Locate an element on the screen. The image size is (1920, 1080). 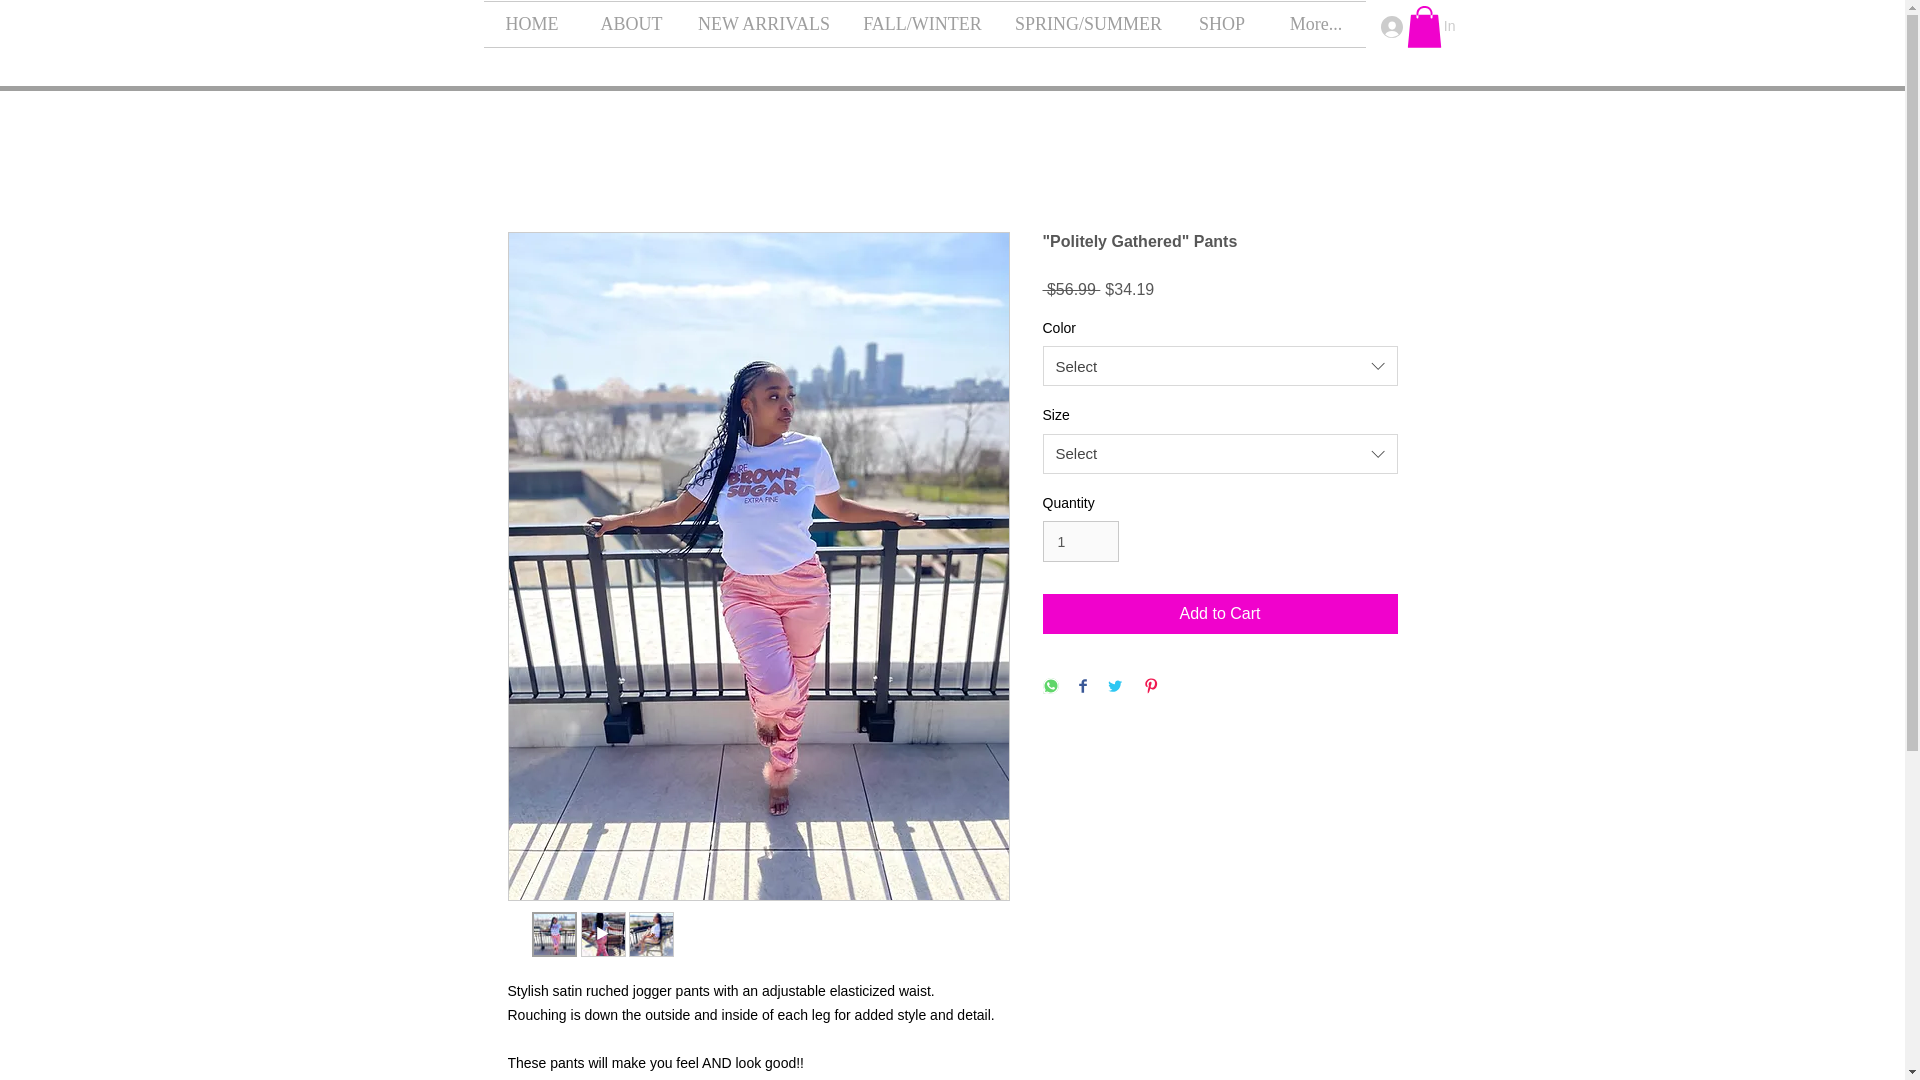
NEW ARRIVALS is located at coordinates (762, 24).